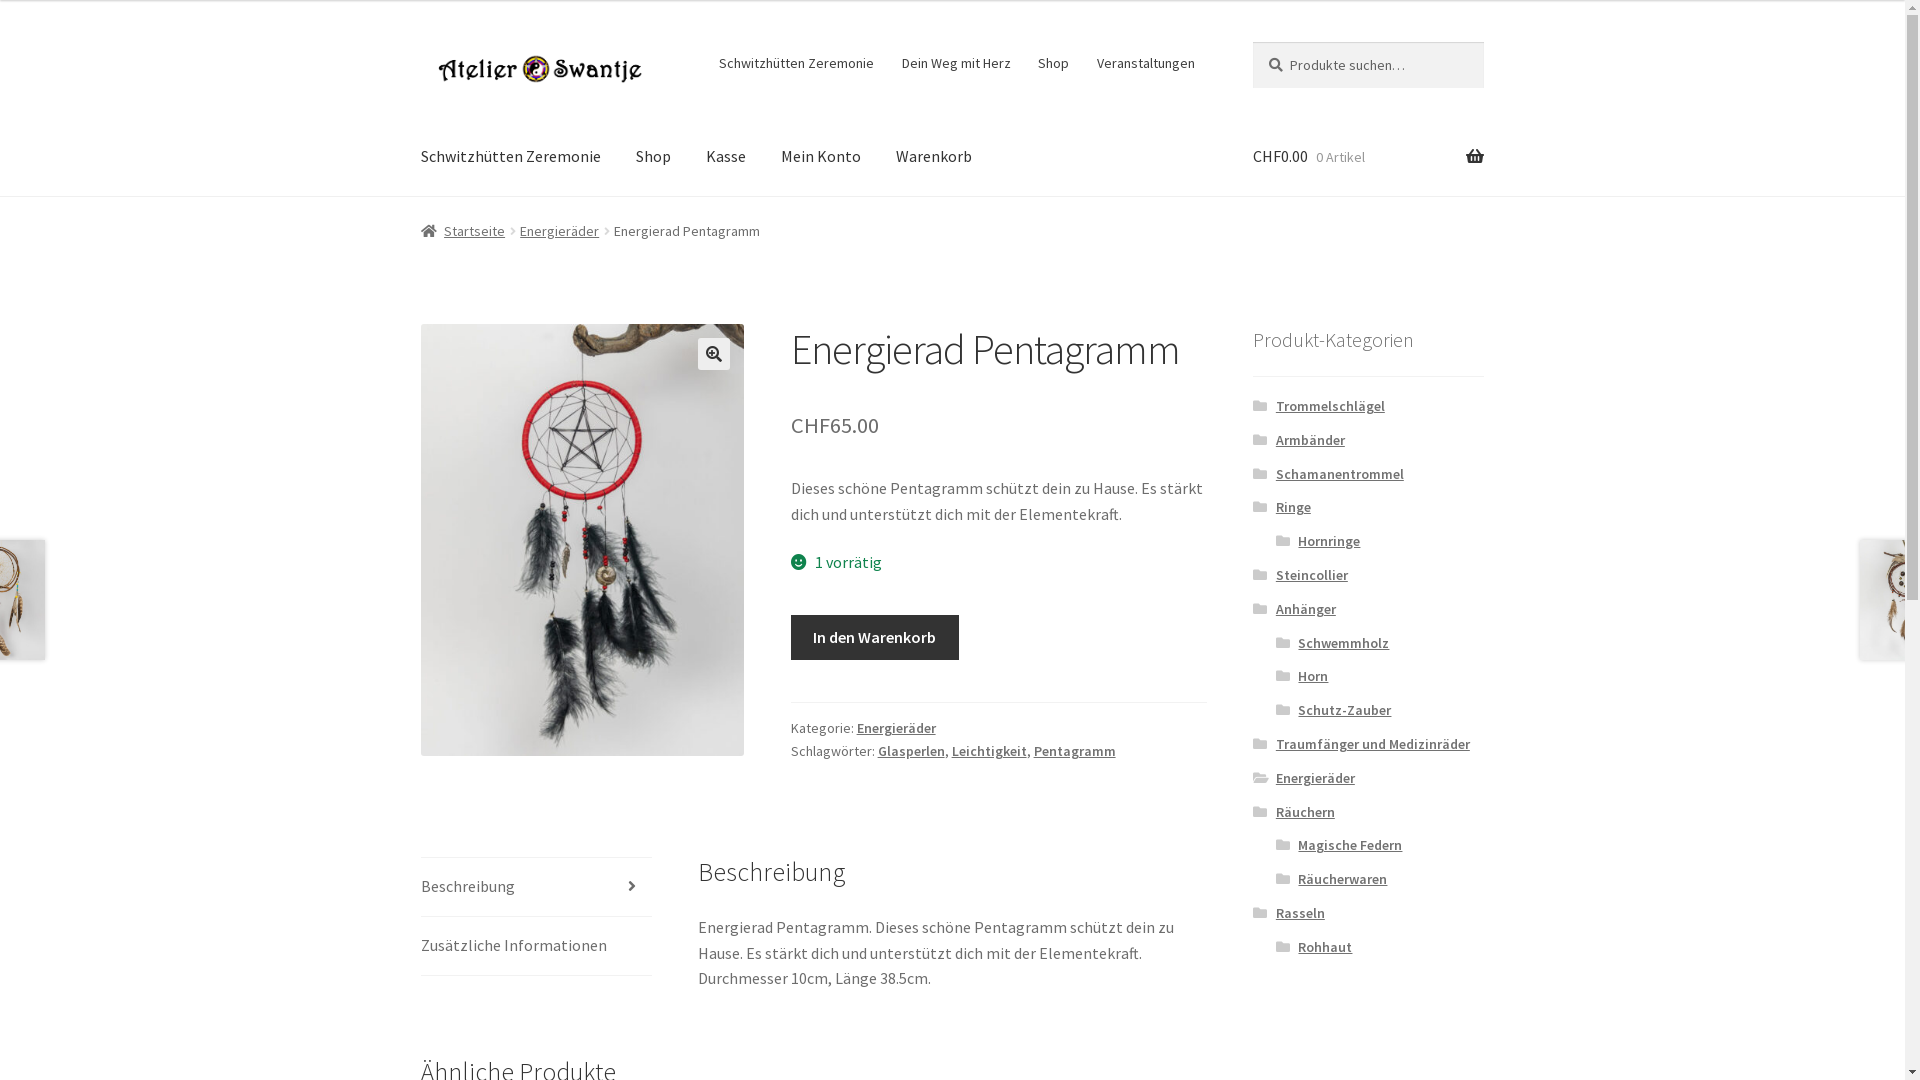  Describe the element at coordinates (1329, 541) in the screenshot. I see `Hornringe` at that location.